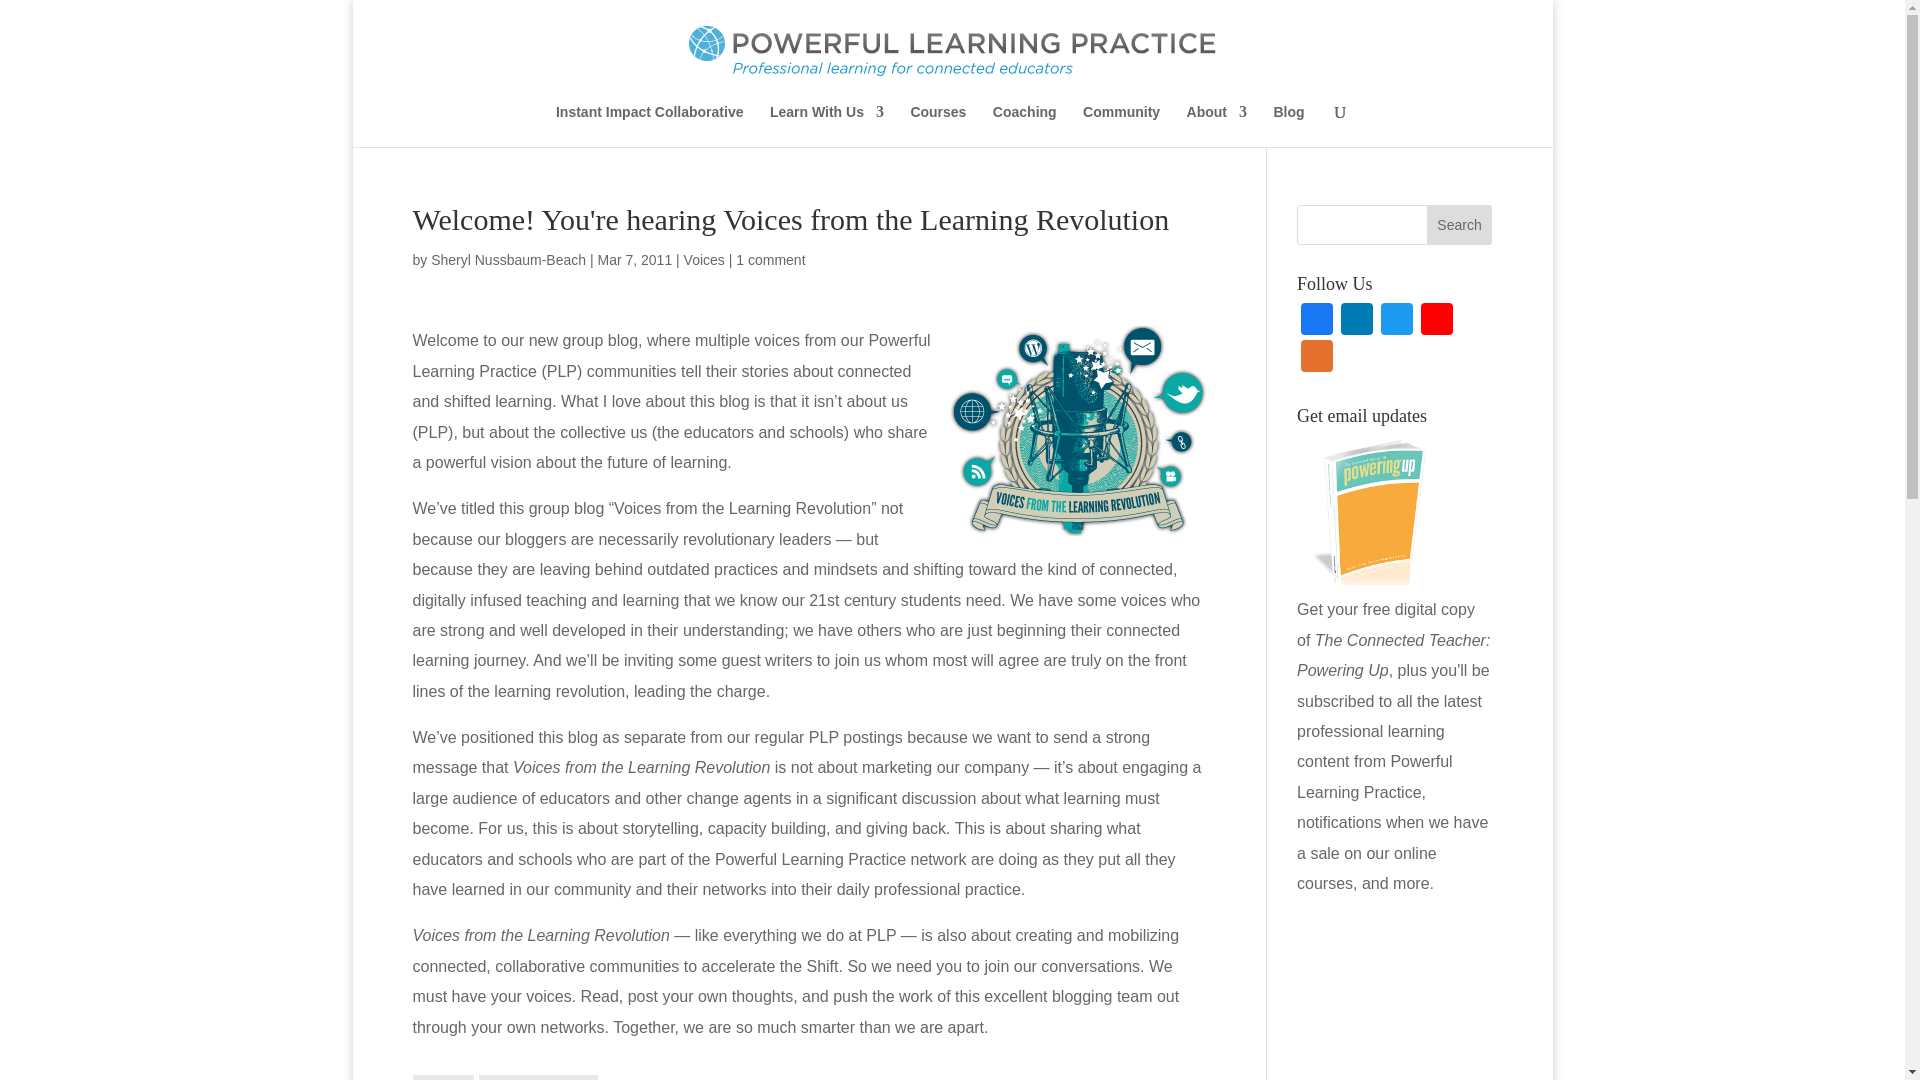  I want to click on Community, so click(1120, 125).